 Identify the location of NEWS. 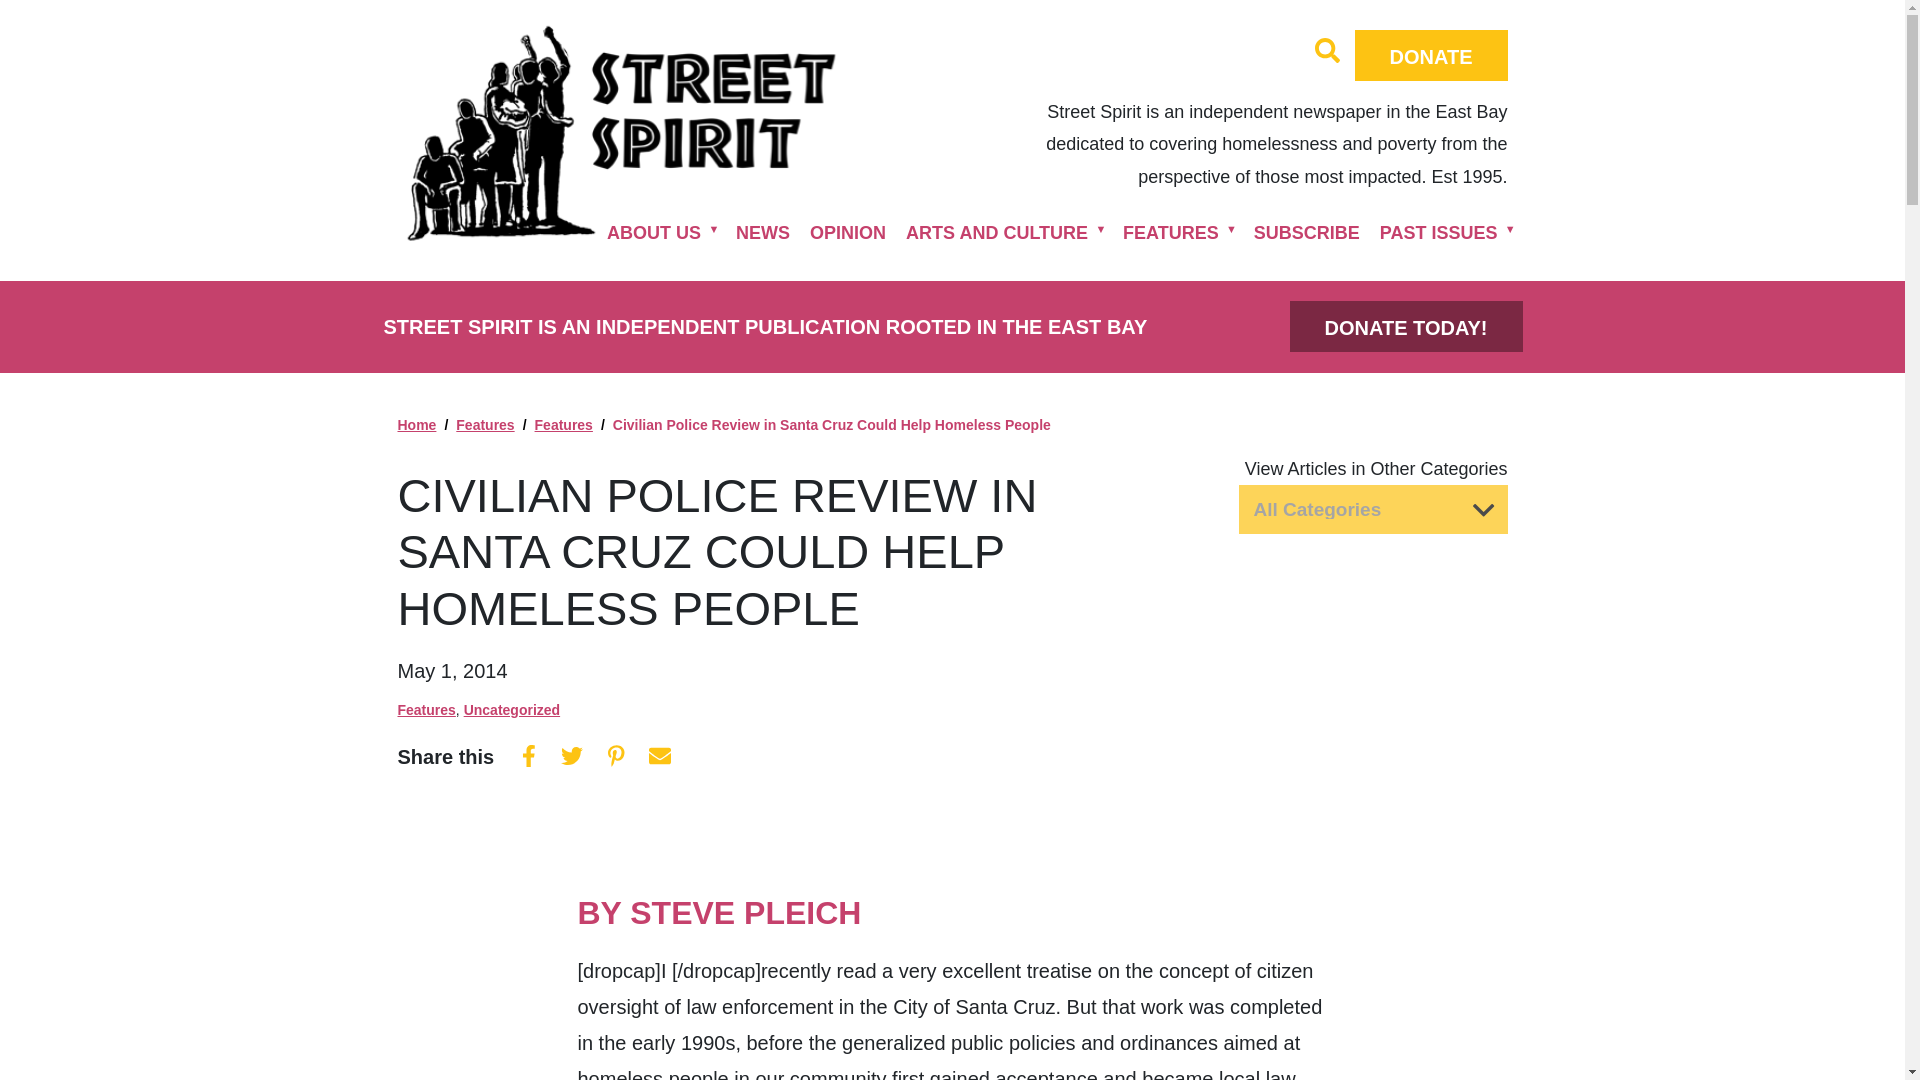
(762, 232).